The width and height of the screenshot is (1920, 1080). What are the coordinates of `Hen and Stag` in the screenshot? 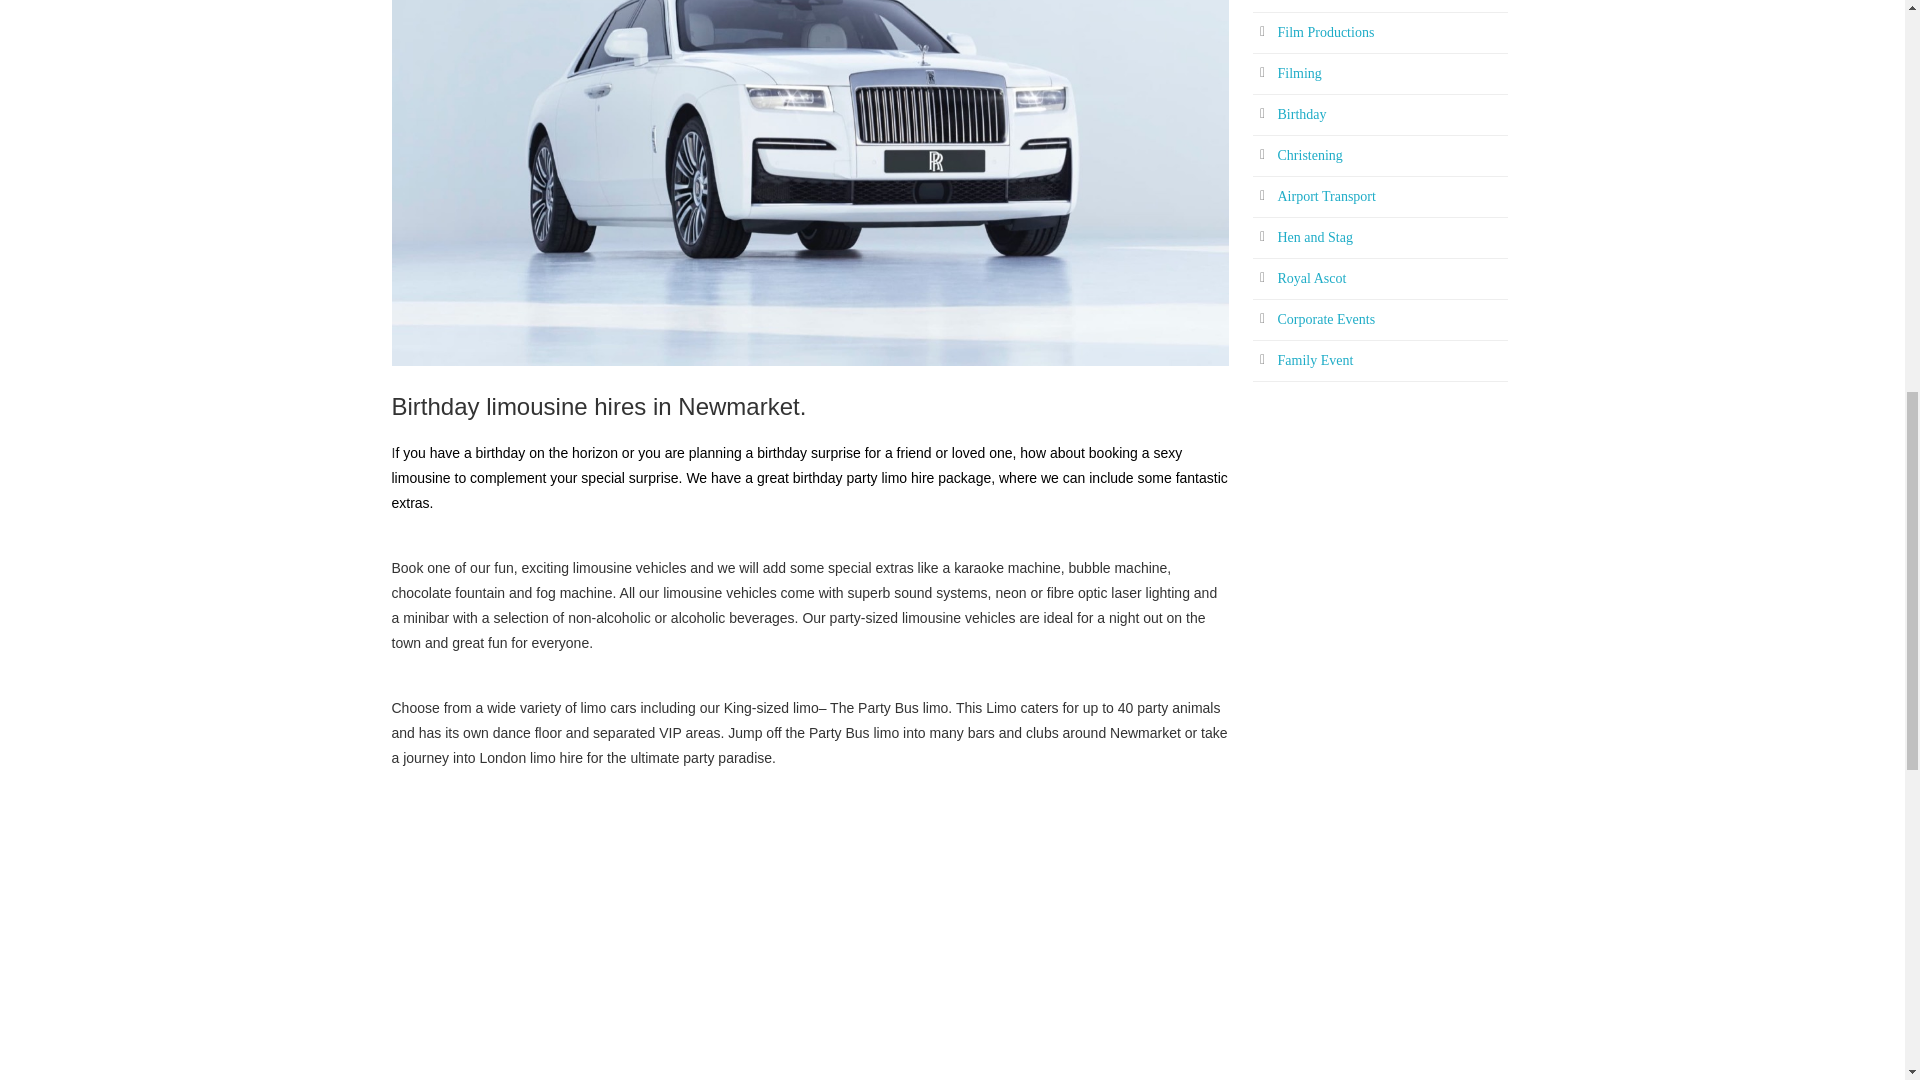 It's located at (1316, 238).